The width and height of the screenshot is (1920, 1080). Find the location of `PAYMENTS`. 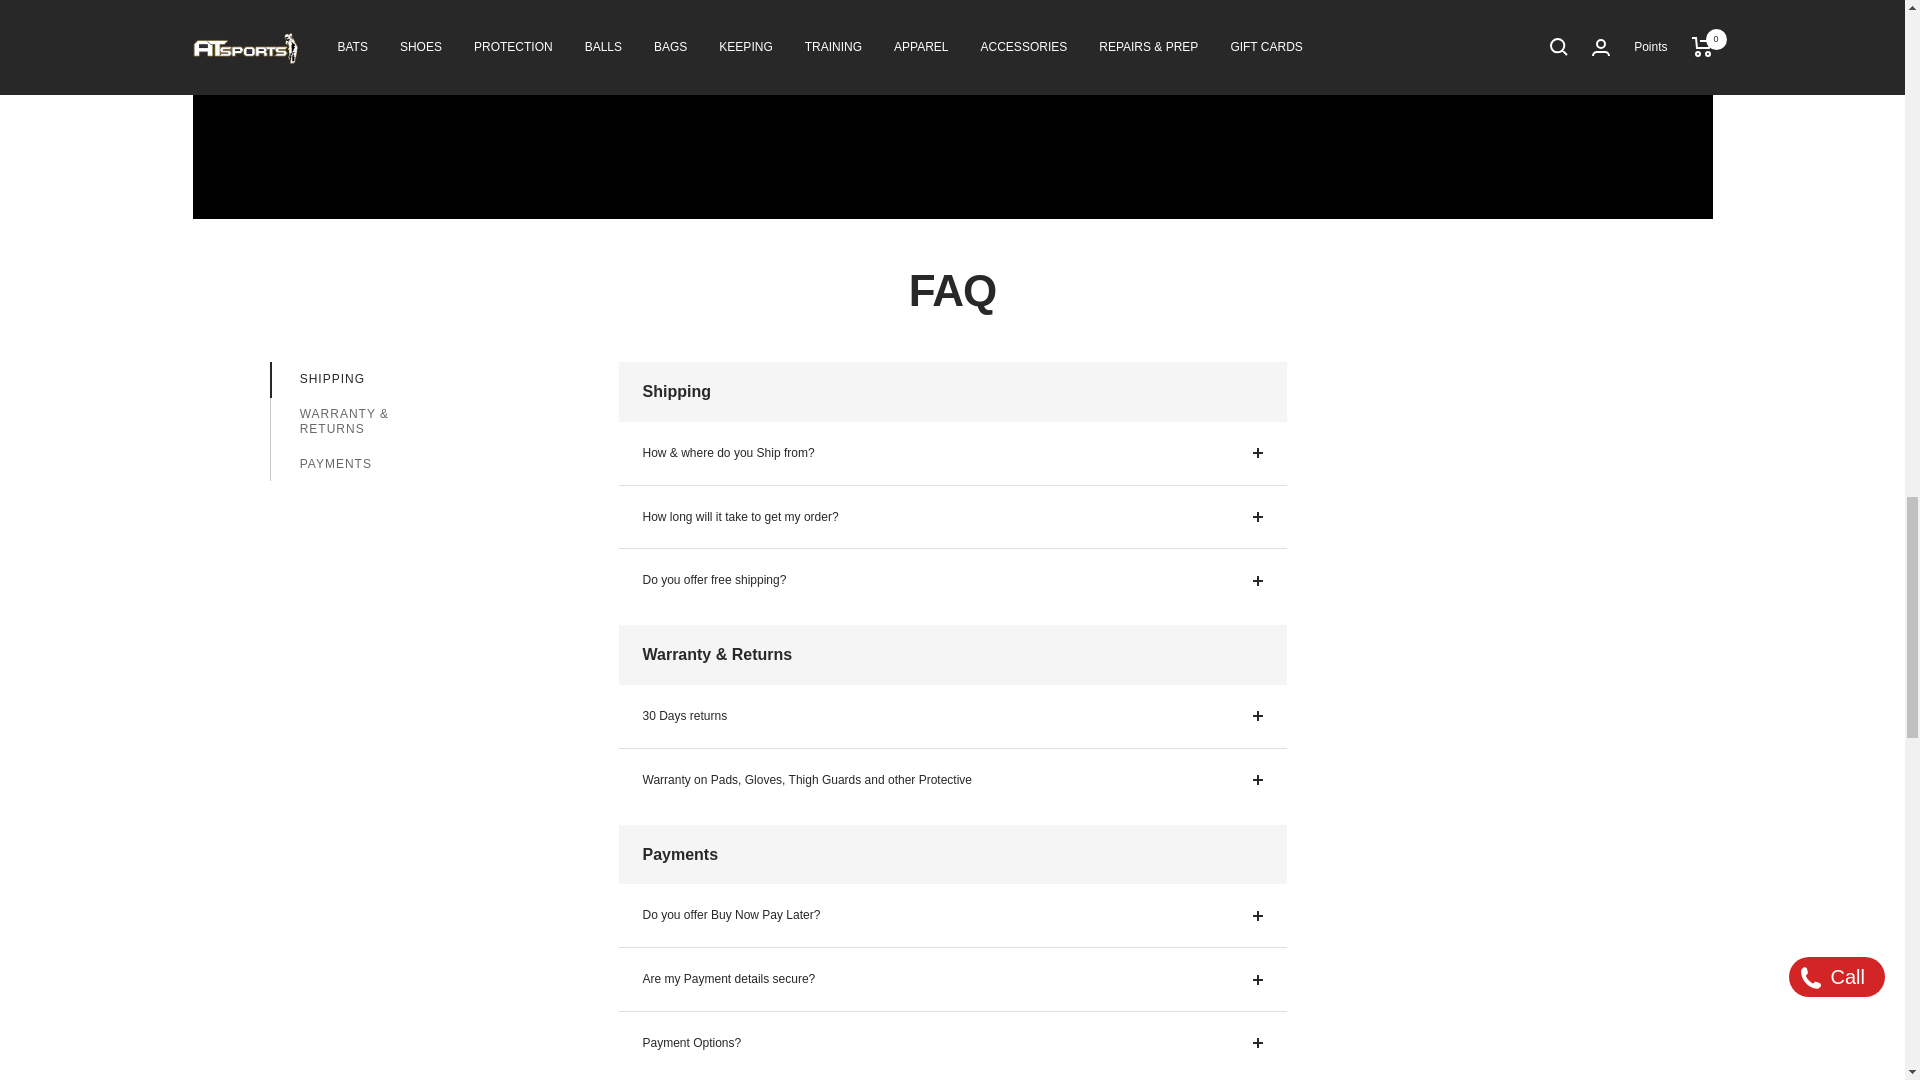

PAYMENTS is located at coordinates (377, 464).